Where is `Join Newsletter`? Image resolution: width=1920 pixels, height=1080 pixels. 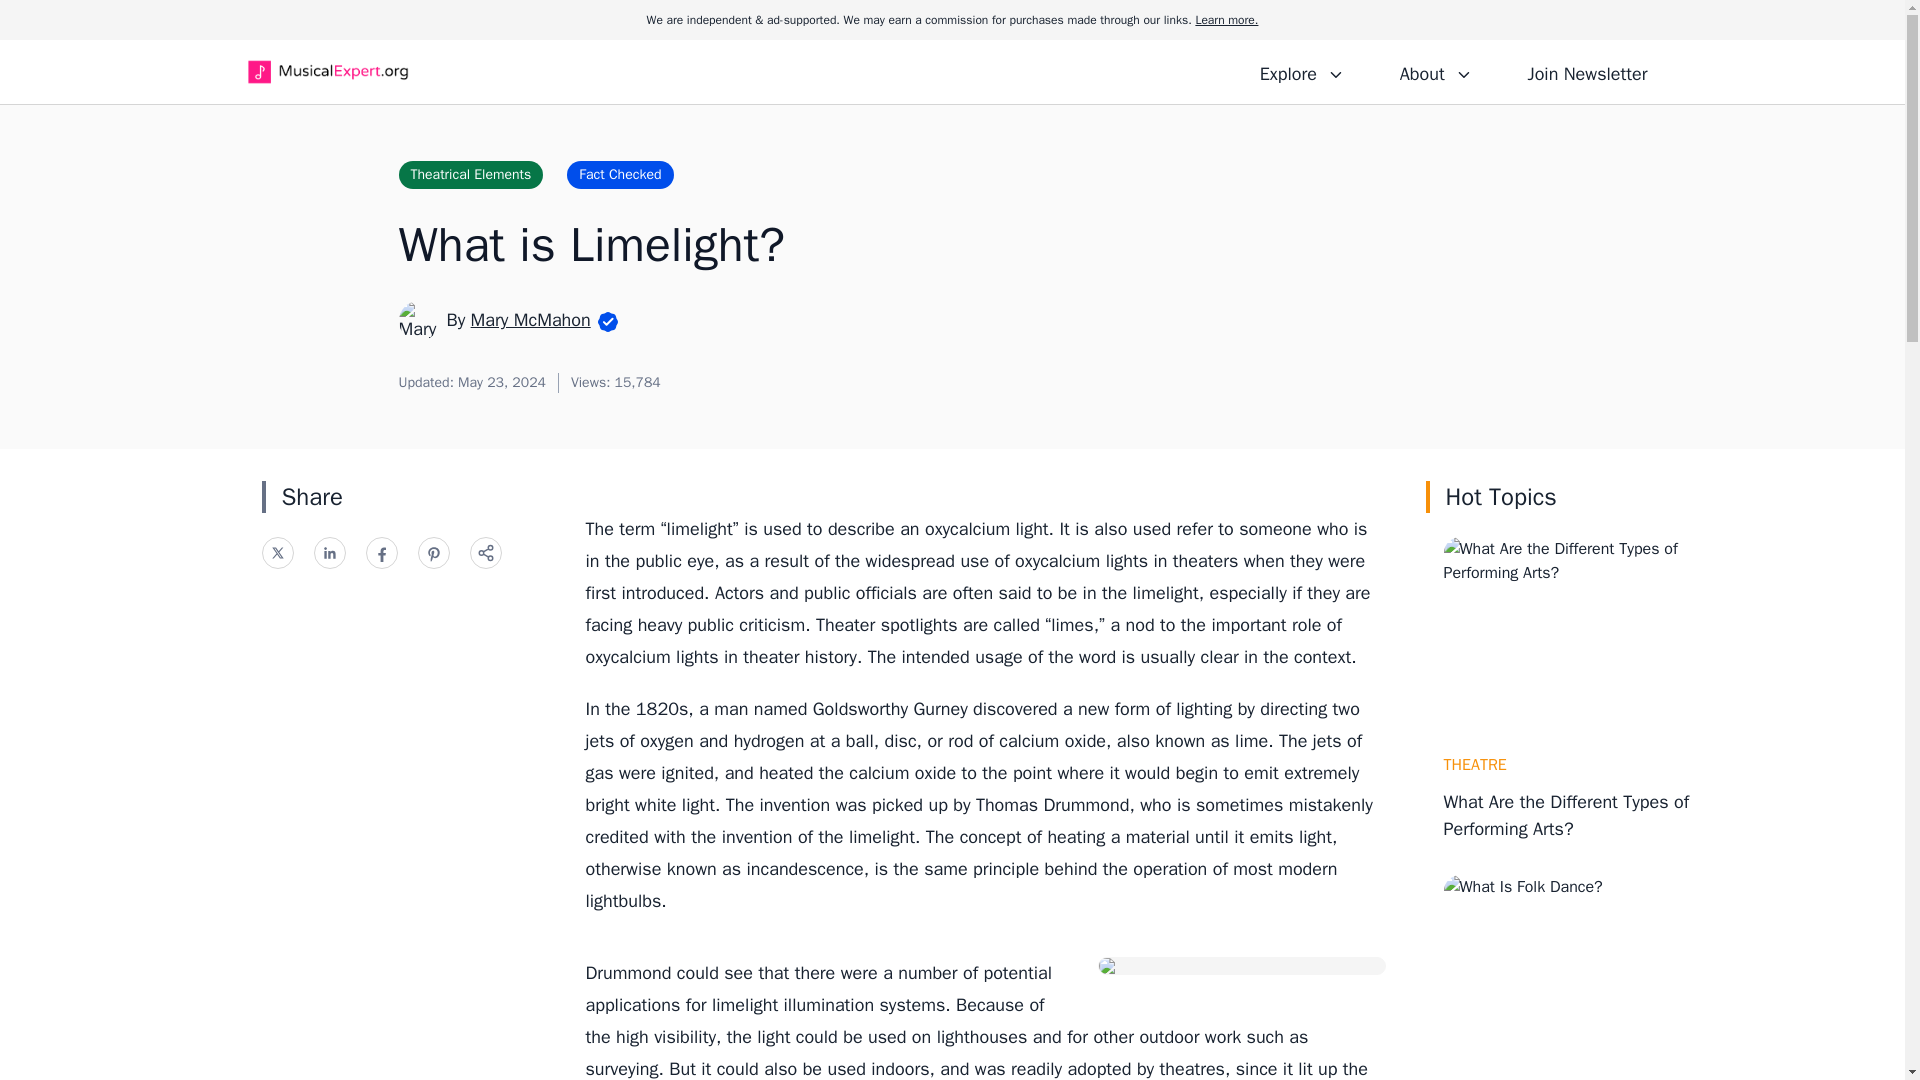
Join Newsletter is located at coordinates (1586, 71).